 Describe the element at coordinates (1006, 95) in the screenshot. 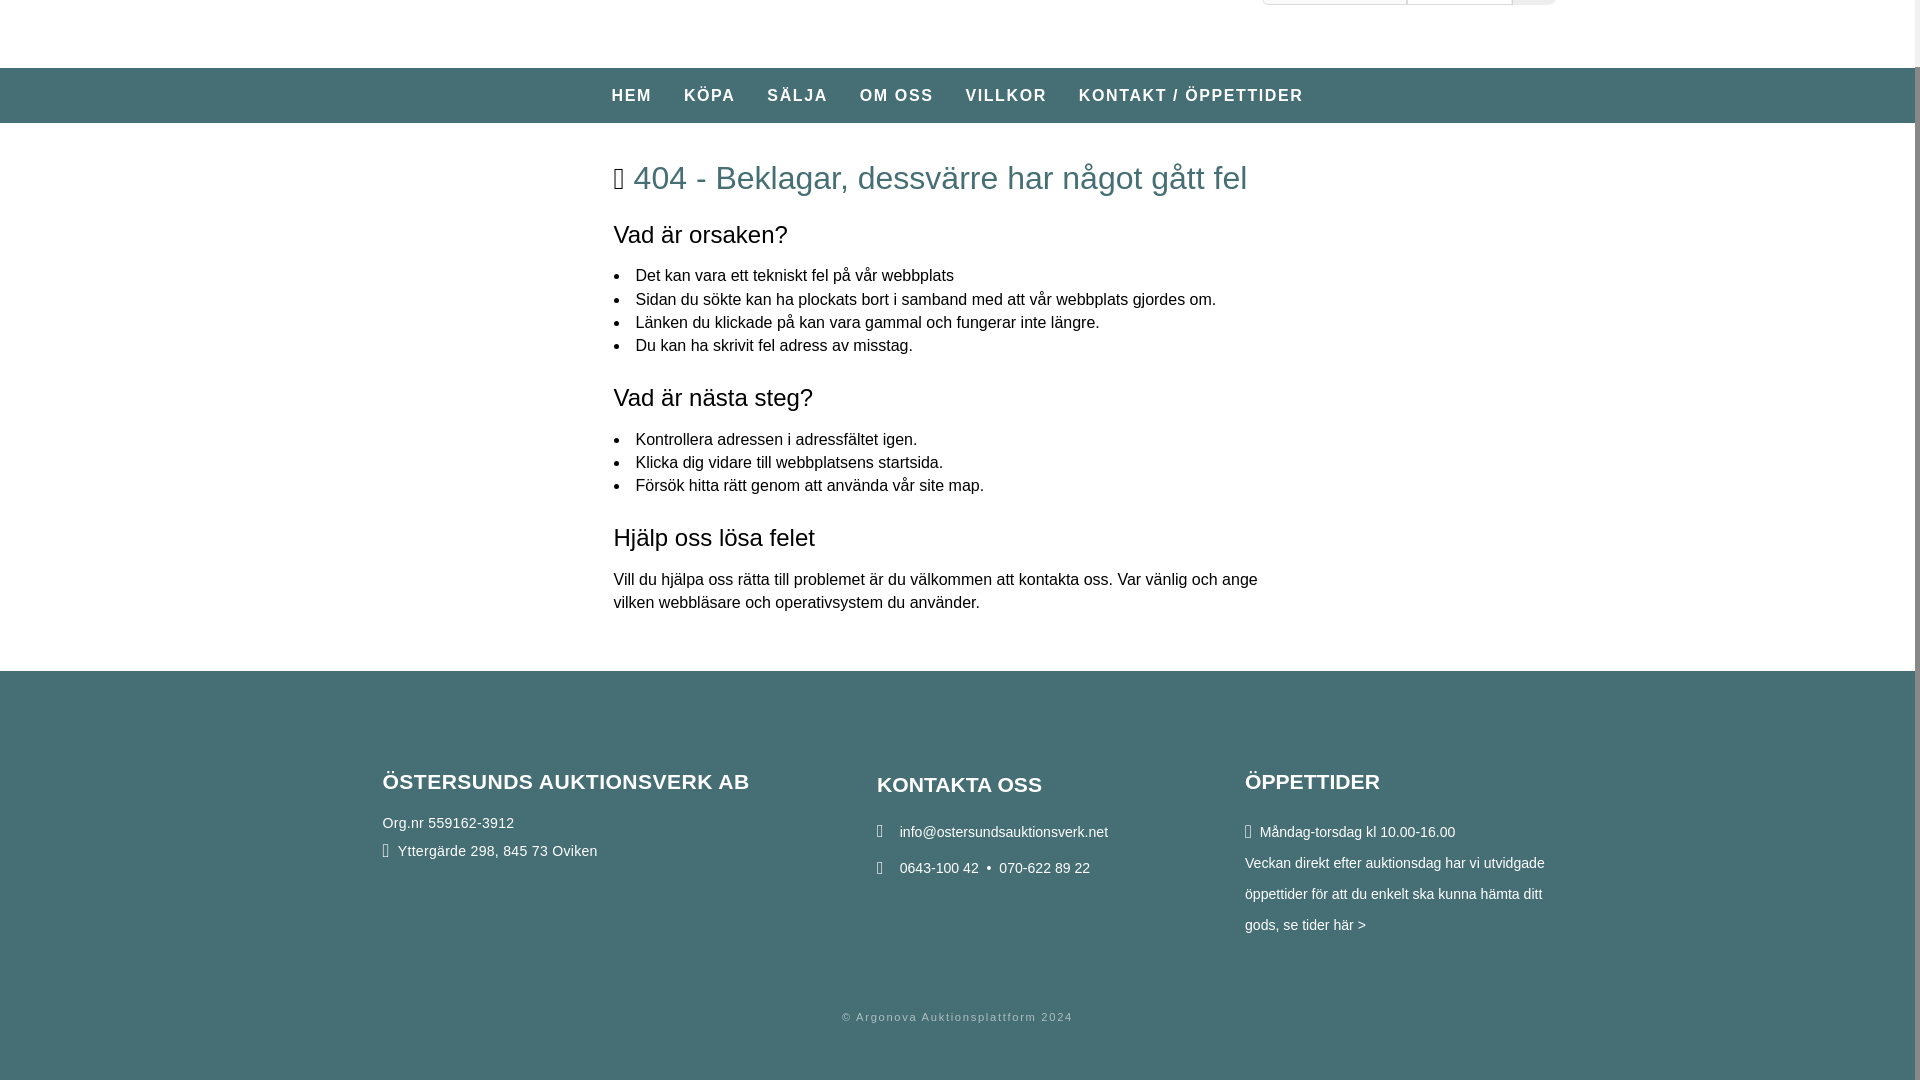

I see `VILLKOR` at that location.